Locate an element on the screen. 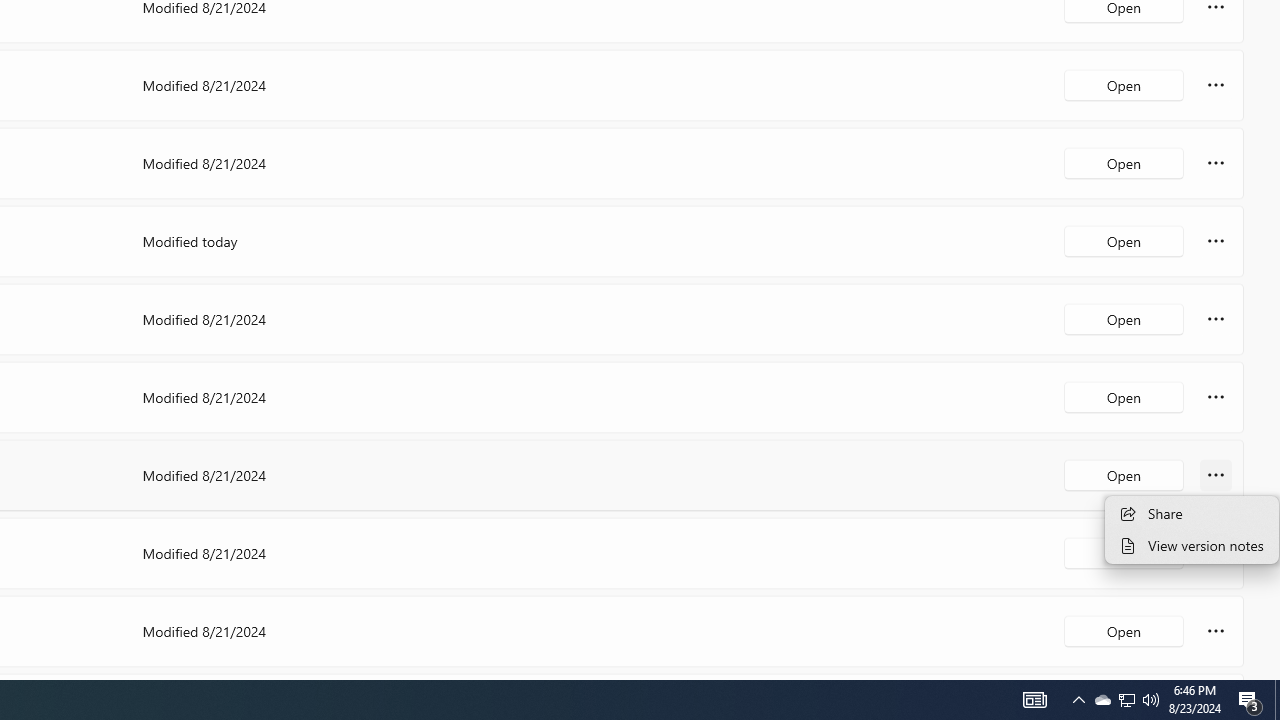 This screenshot has height=720, width=1280. Open is located at coordinates (1124, 630).